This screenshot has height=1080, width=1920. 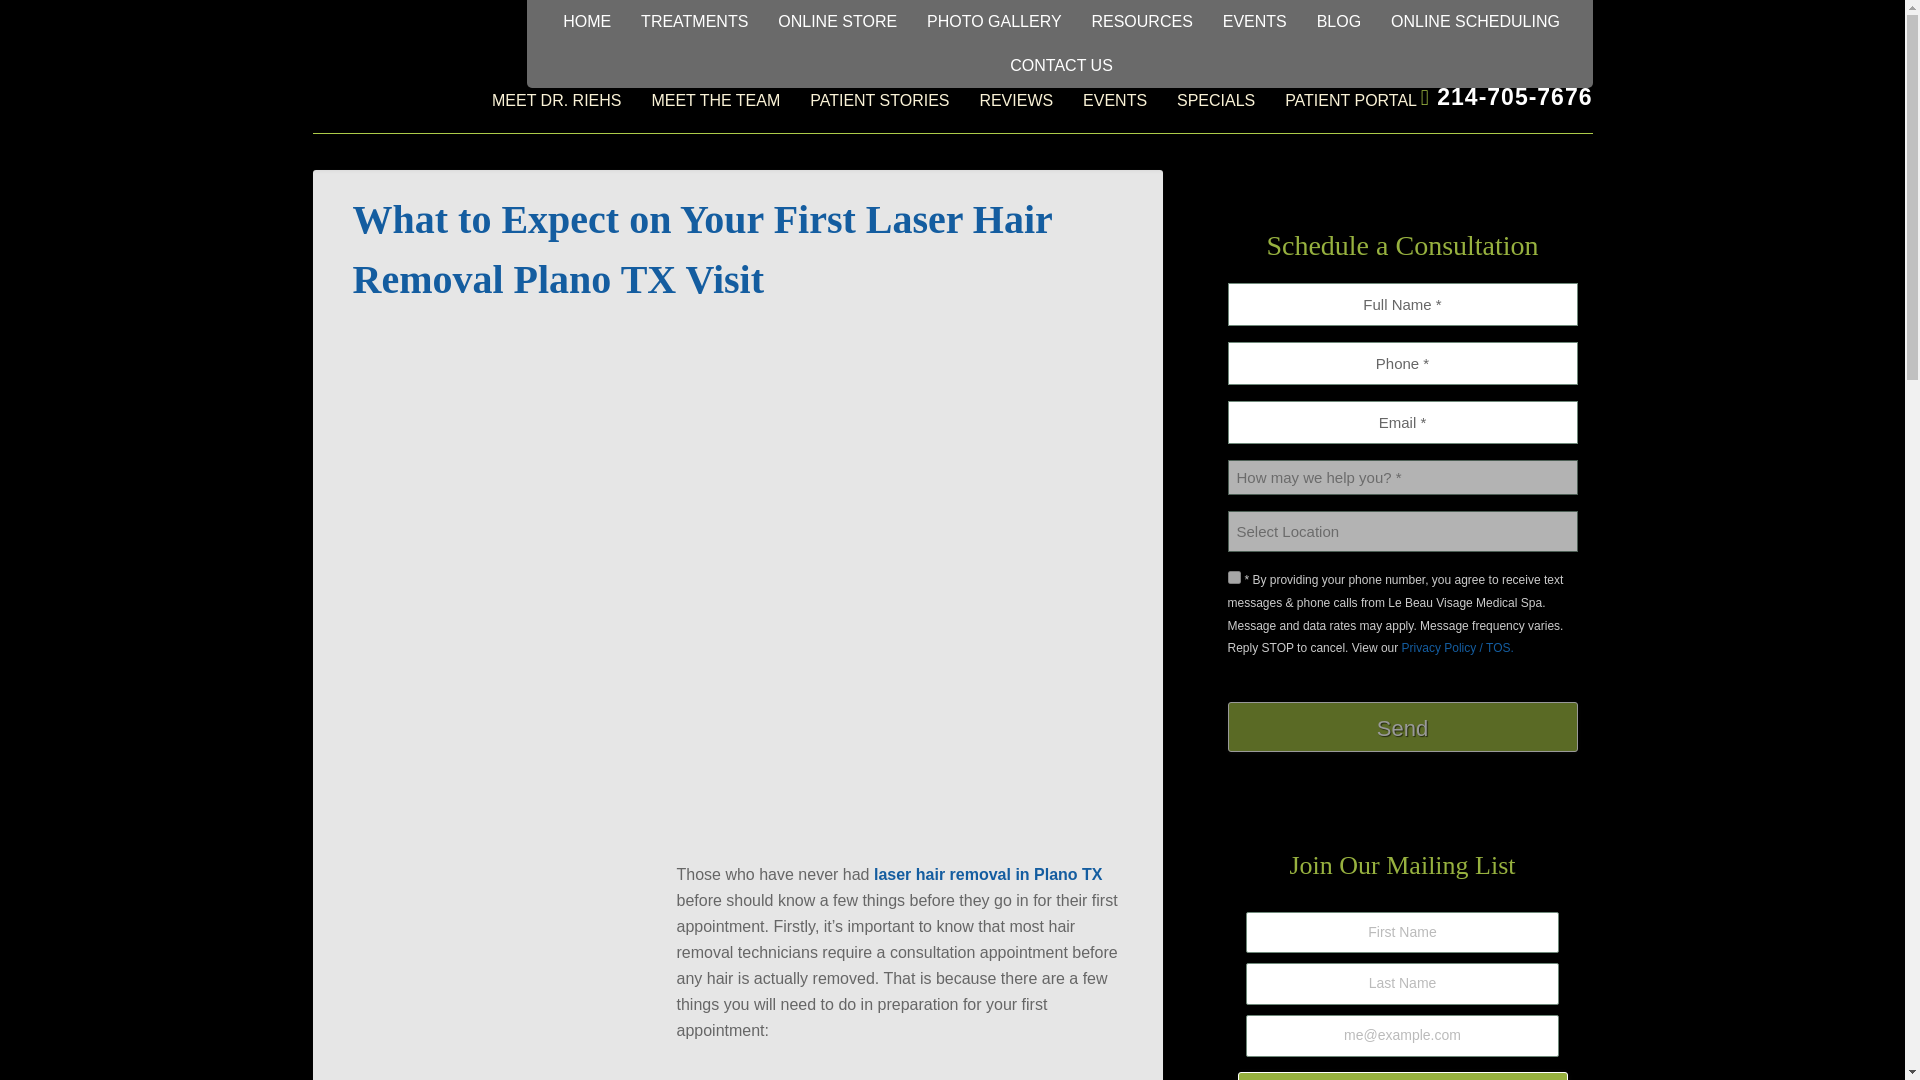 What do you see at coordinates (1403, 1076) in the screenshot?
I see `Subscribe Now` at bounding box center [1403, 1076].